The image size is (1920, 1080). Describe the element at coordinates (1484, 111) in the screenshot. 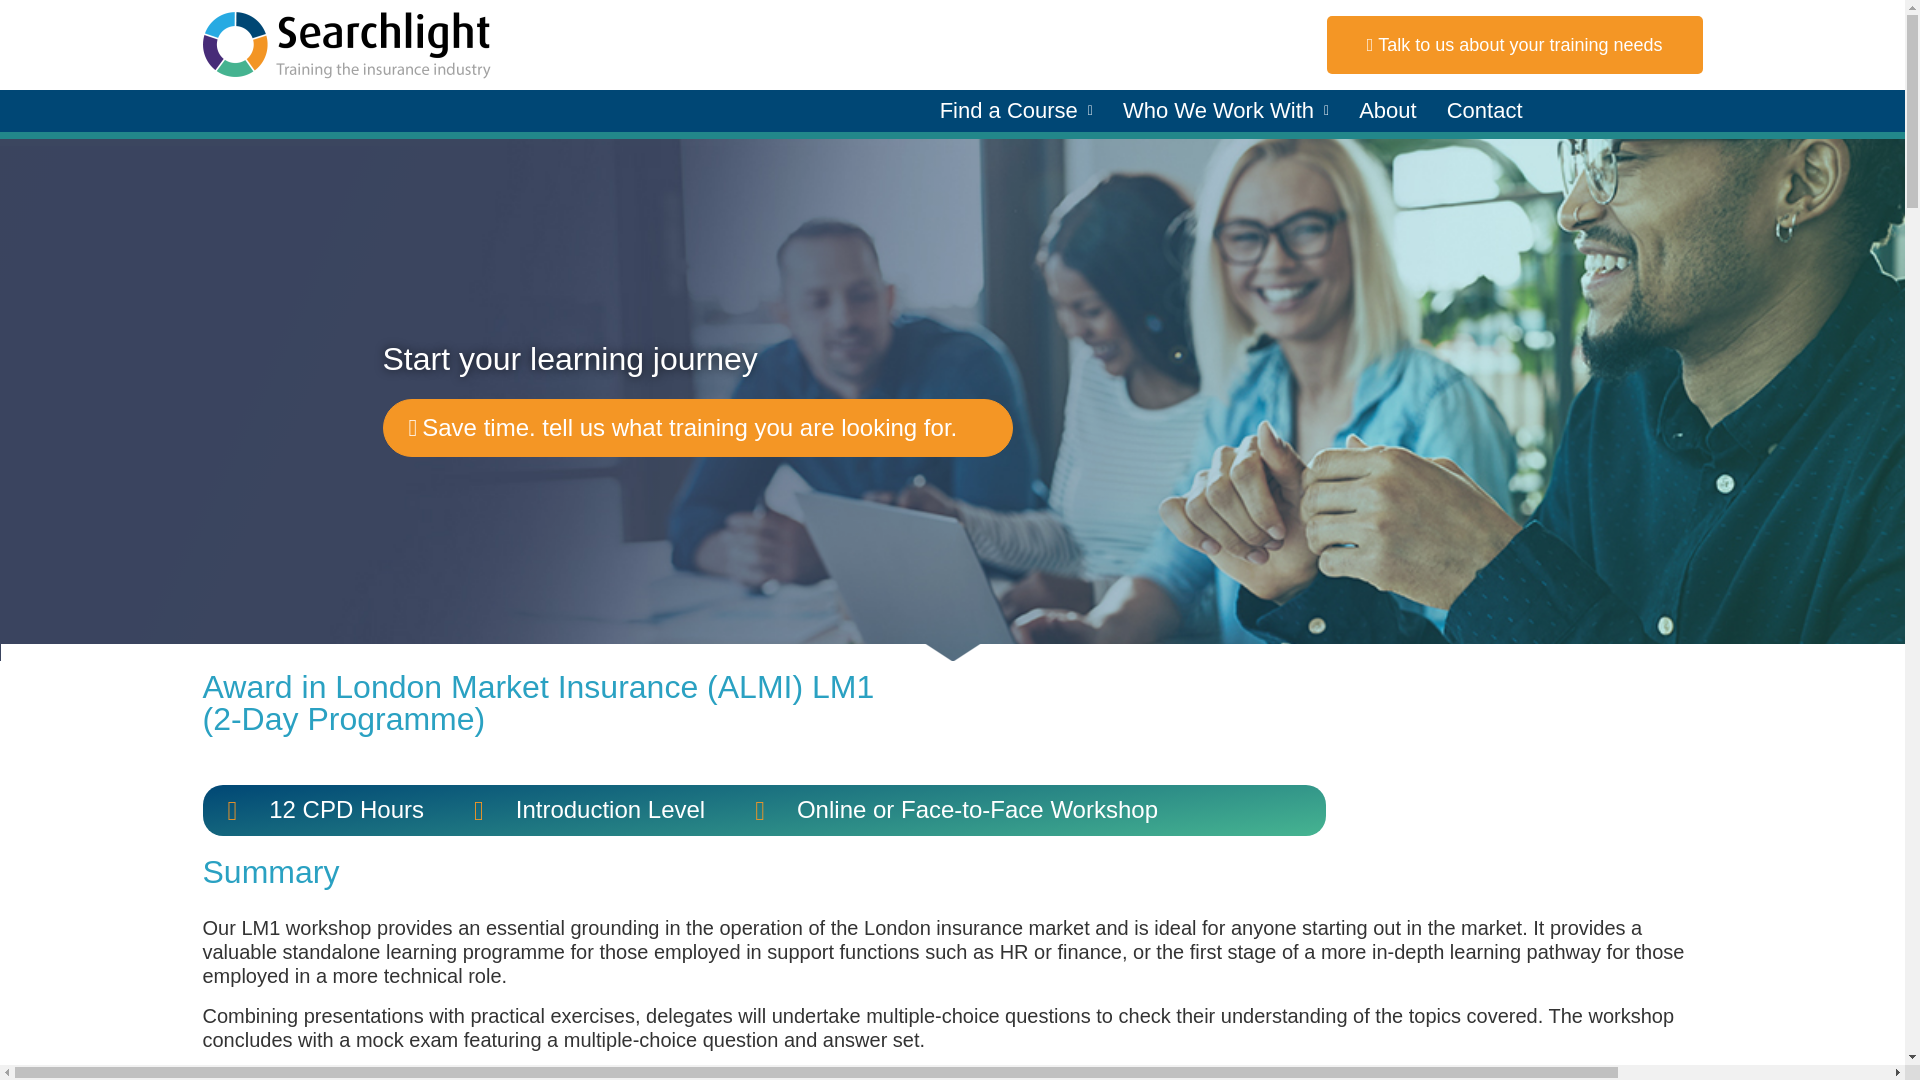

I see `Contact` at that location.